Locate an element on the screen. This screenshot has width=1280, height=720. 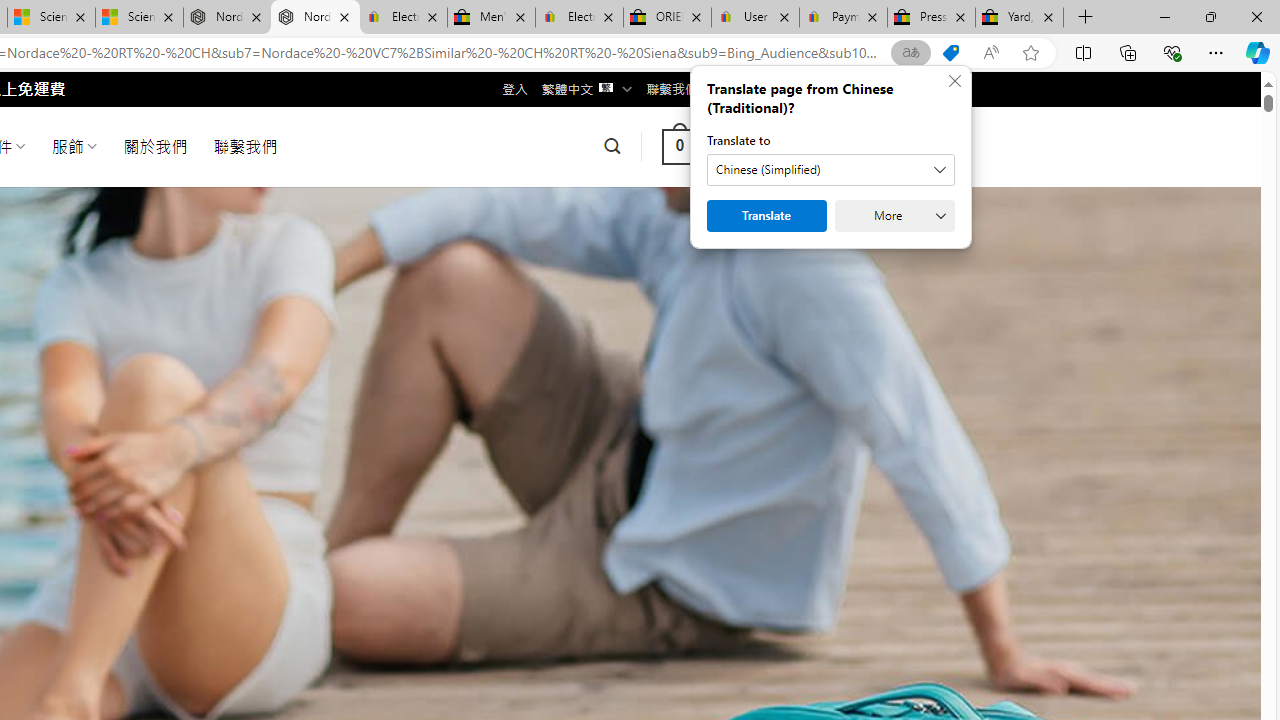
 0  is located at coordinates (679, 146).